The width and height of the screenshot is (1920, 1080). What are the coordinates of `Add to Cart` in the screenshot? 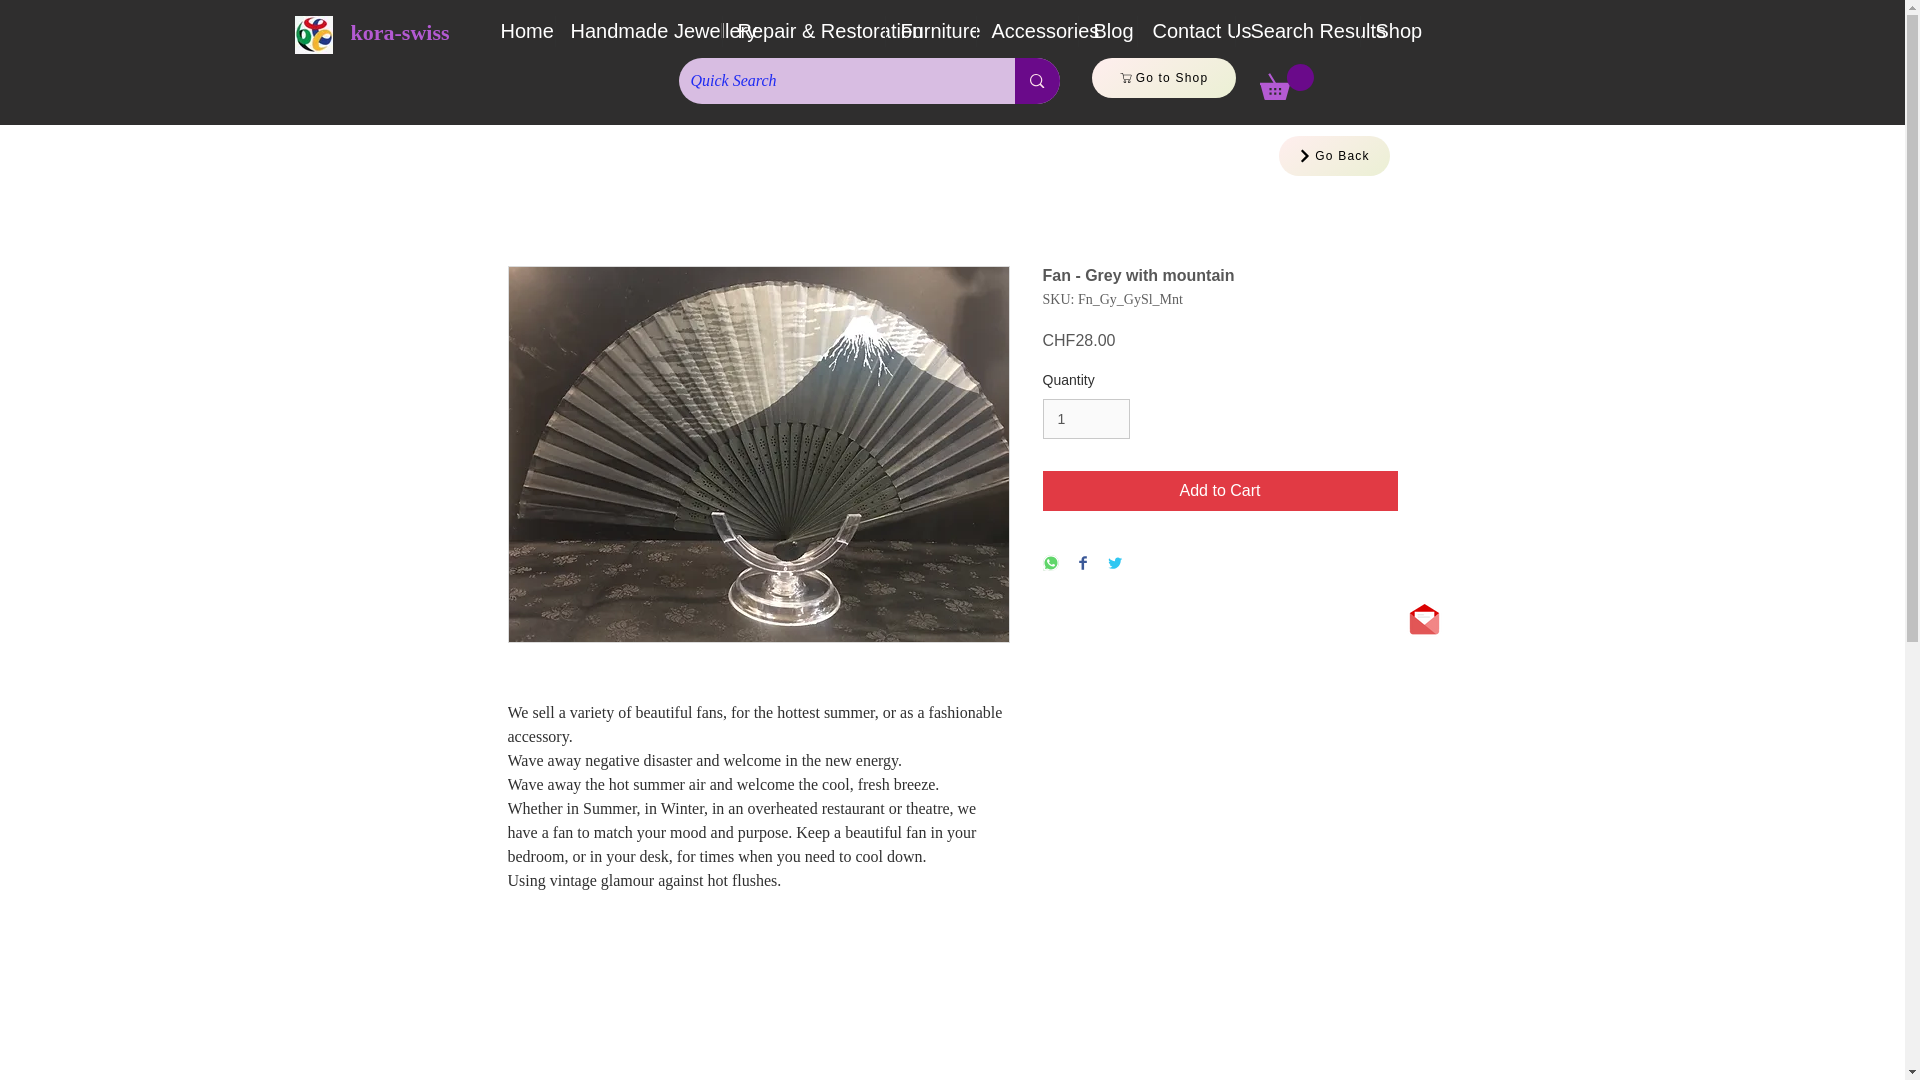 It's located at (1220, 490).